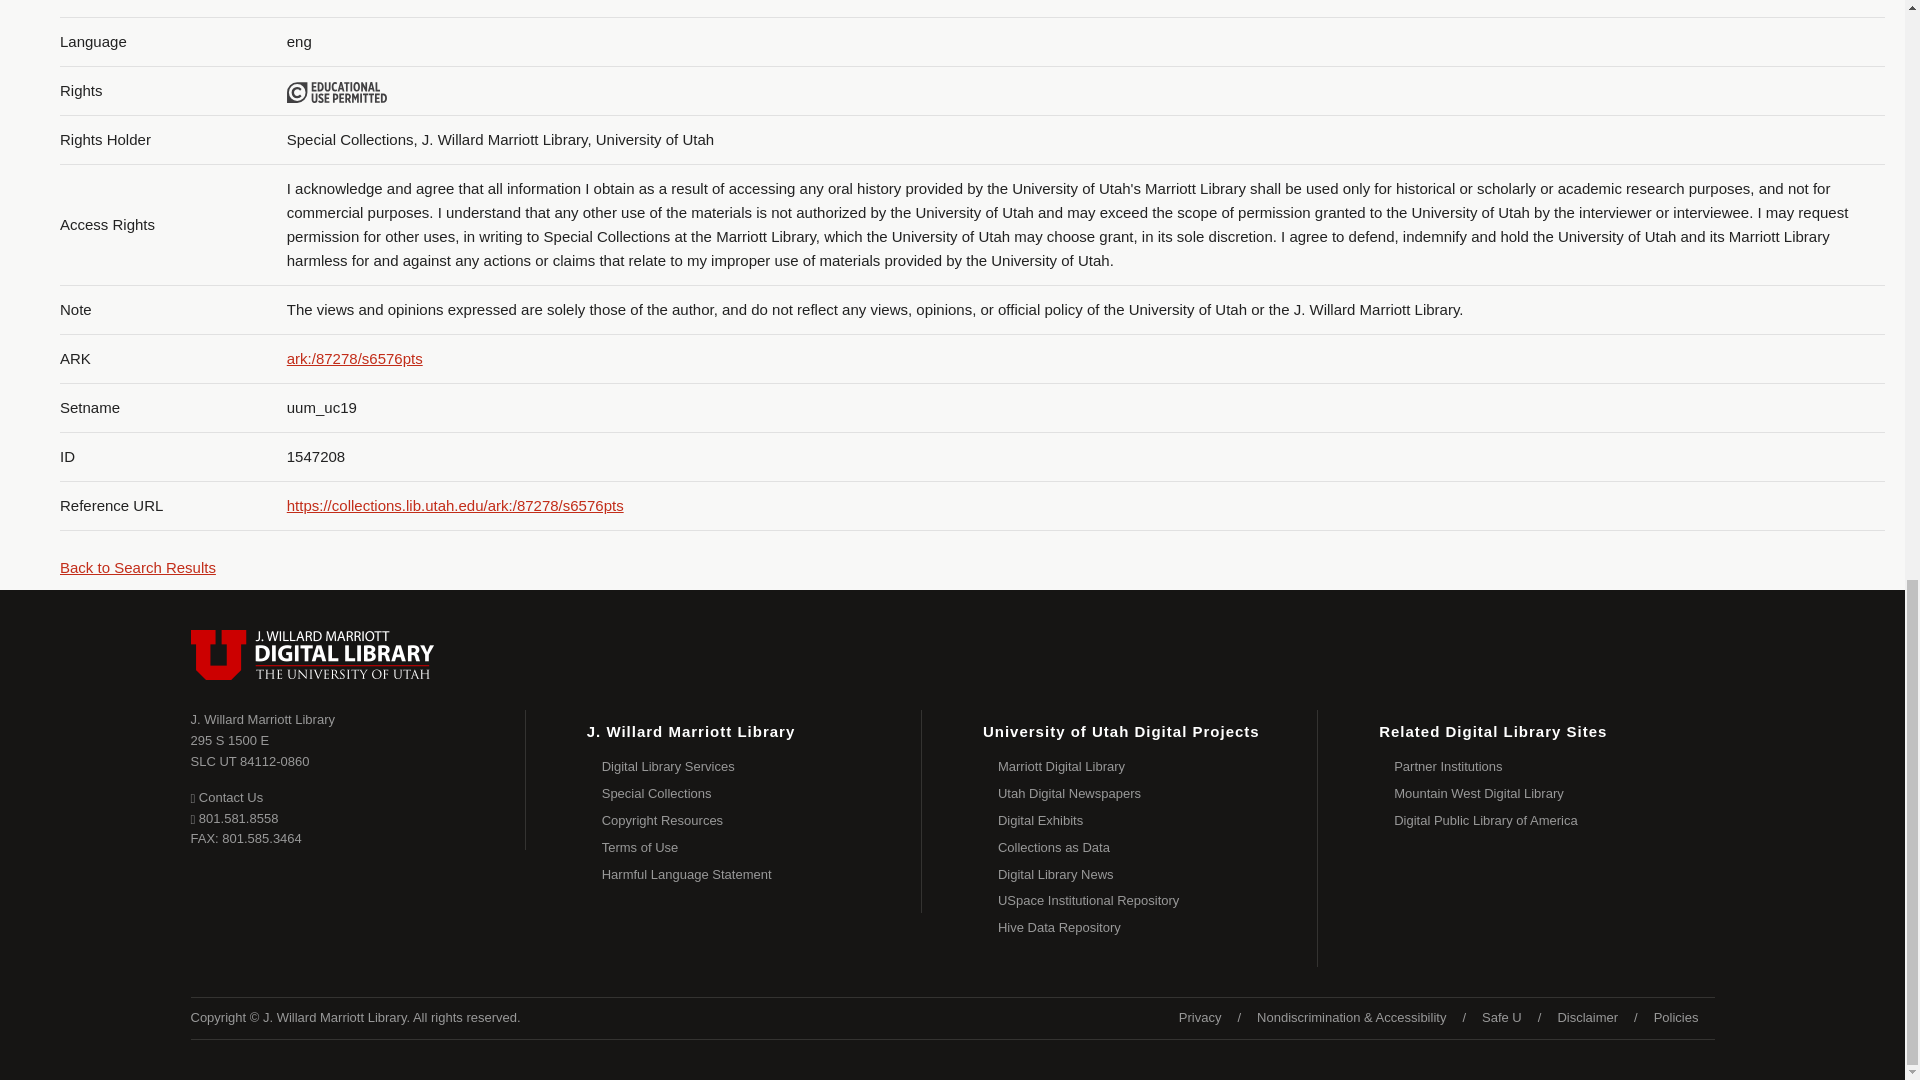  Describe the element at coordinates (1554, 766) in the screenshot. I see `Partner Institutions` at that location.